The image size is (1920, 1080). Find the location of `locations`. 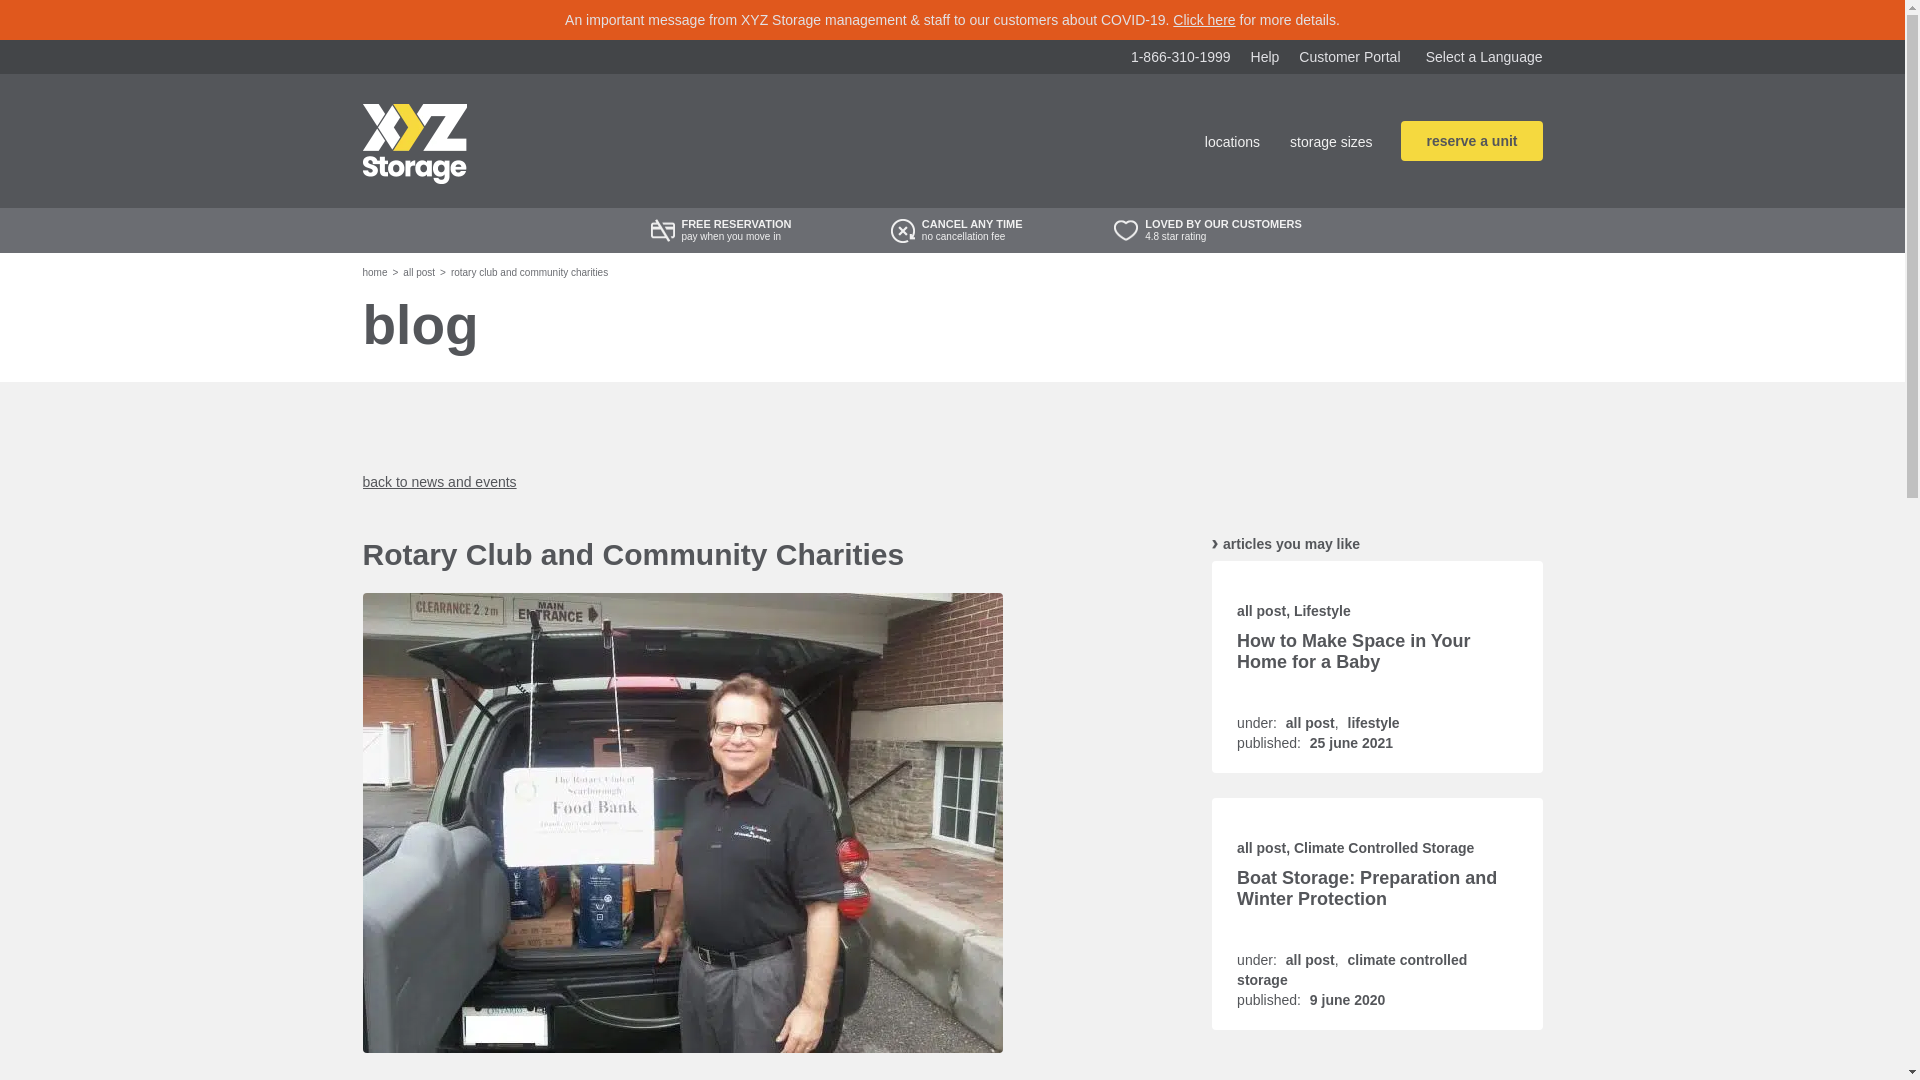

locations is located at coordinates (1232, 142).